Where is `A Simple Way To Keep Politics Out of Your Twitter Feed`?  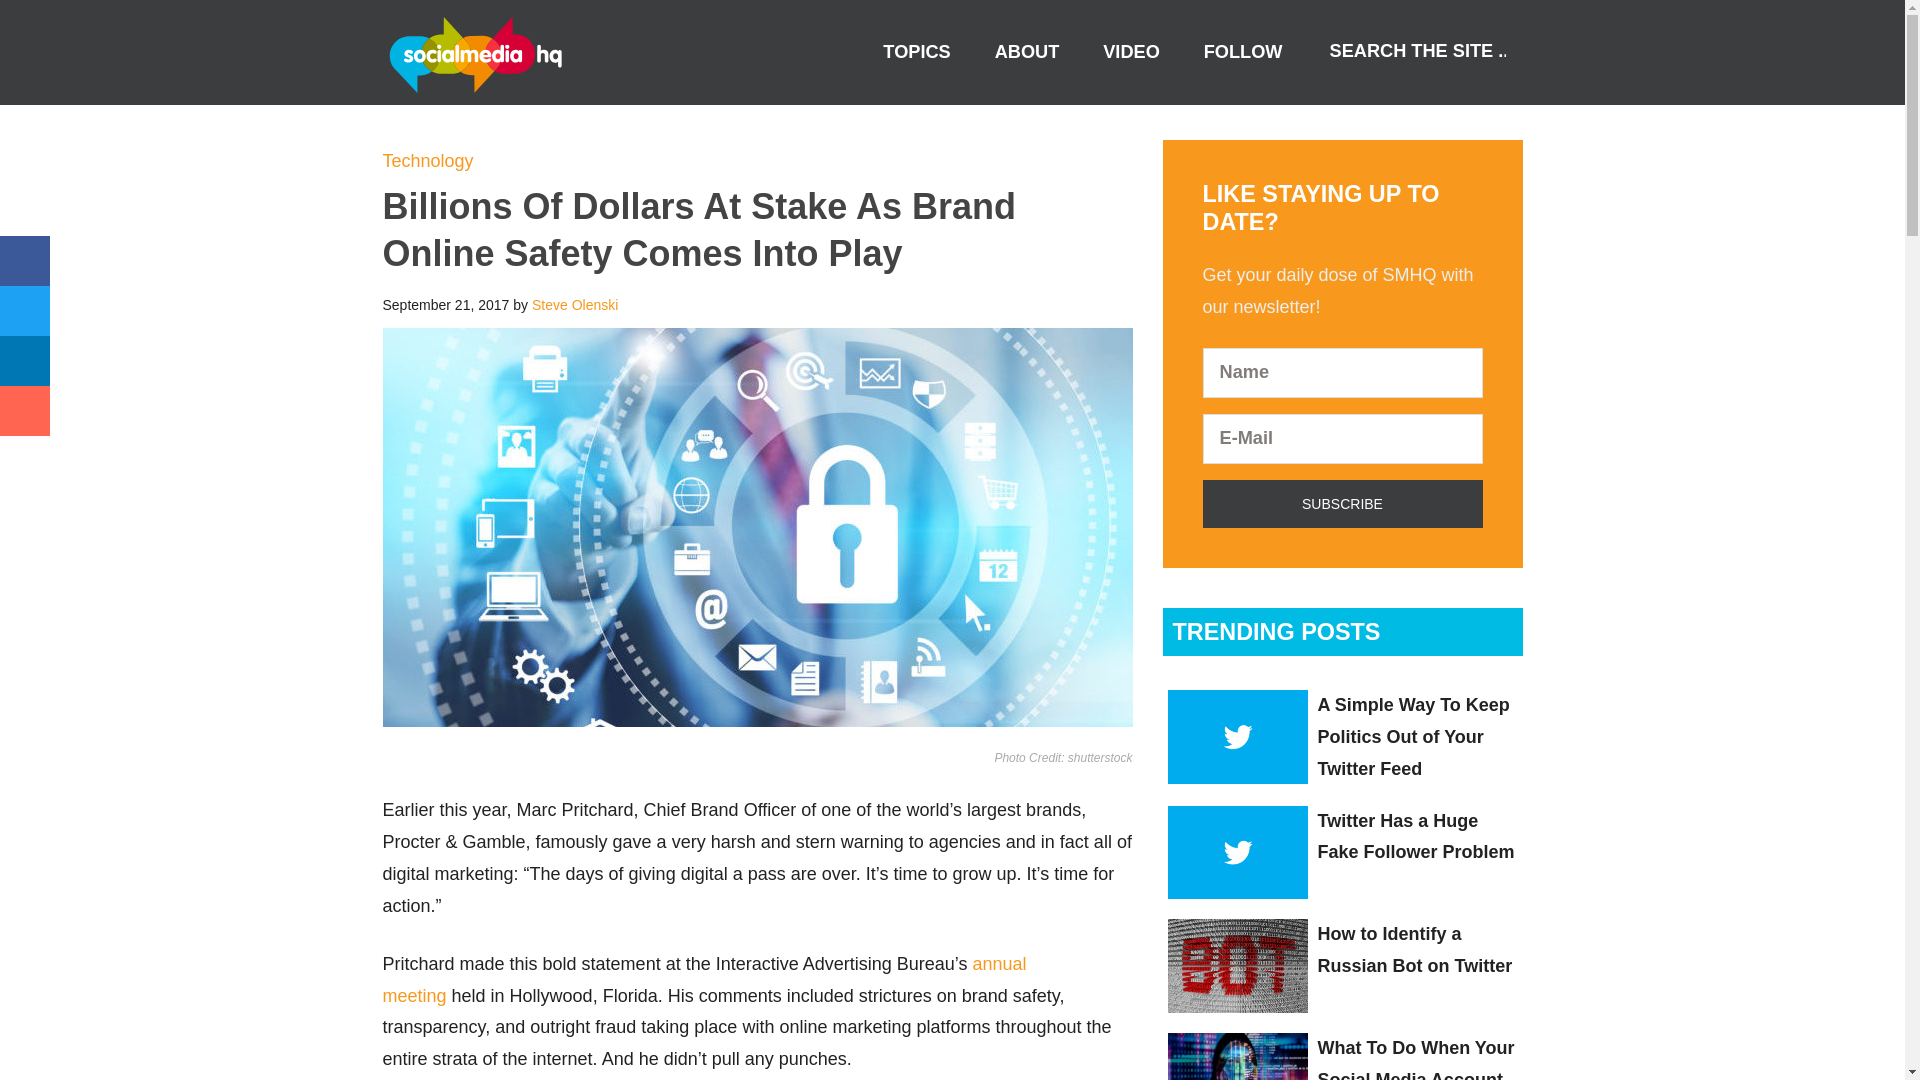 A Simple Way To Keep Politics Out of Your Twitter Feed is located at coordinates (1413, 736).